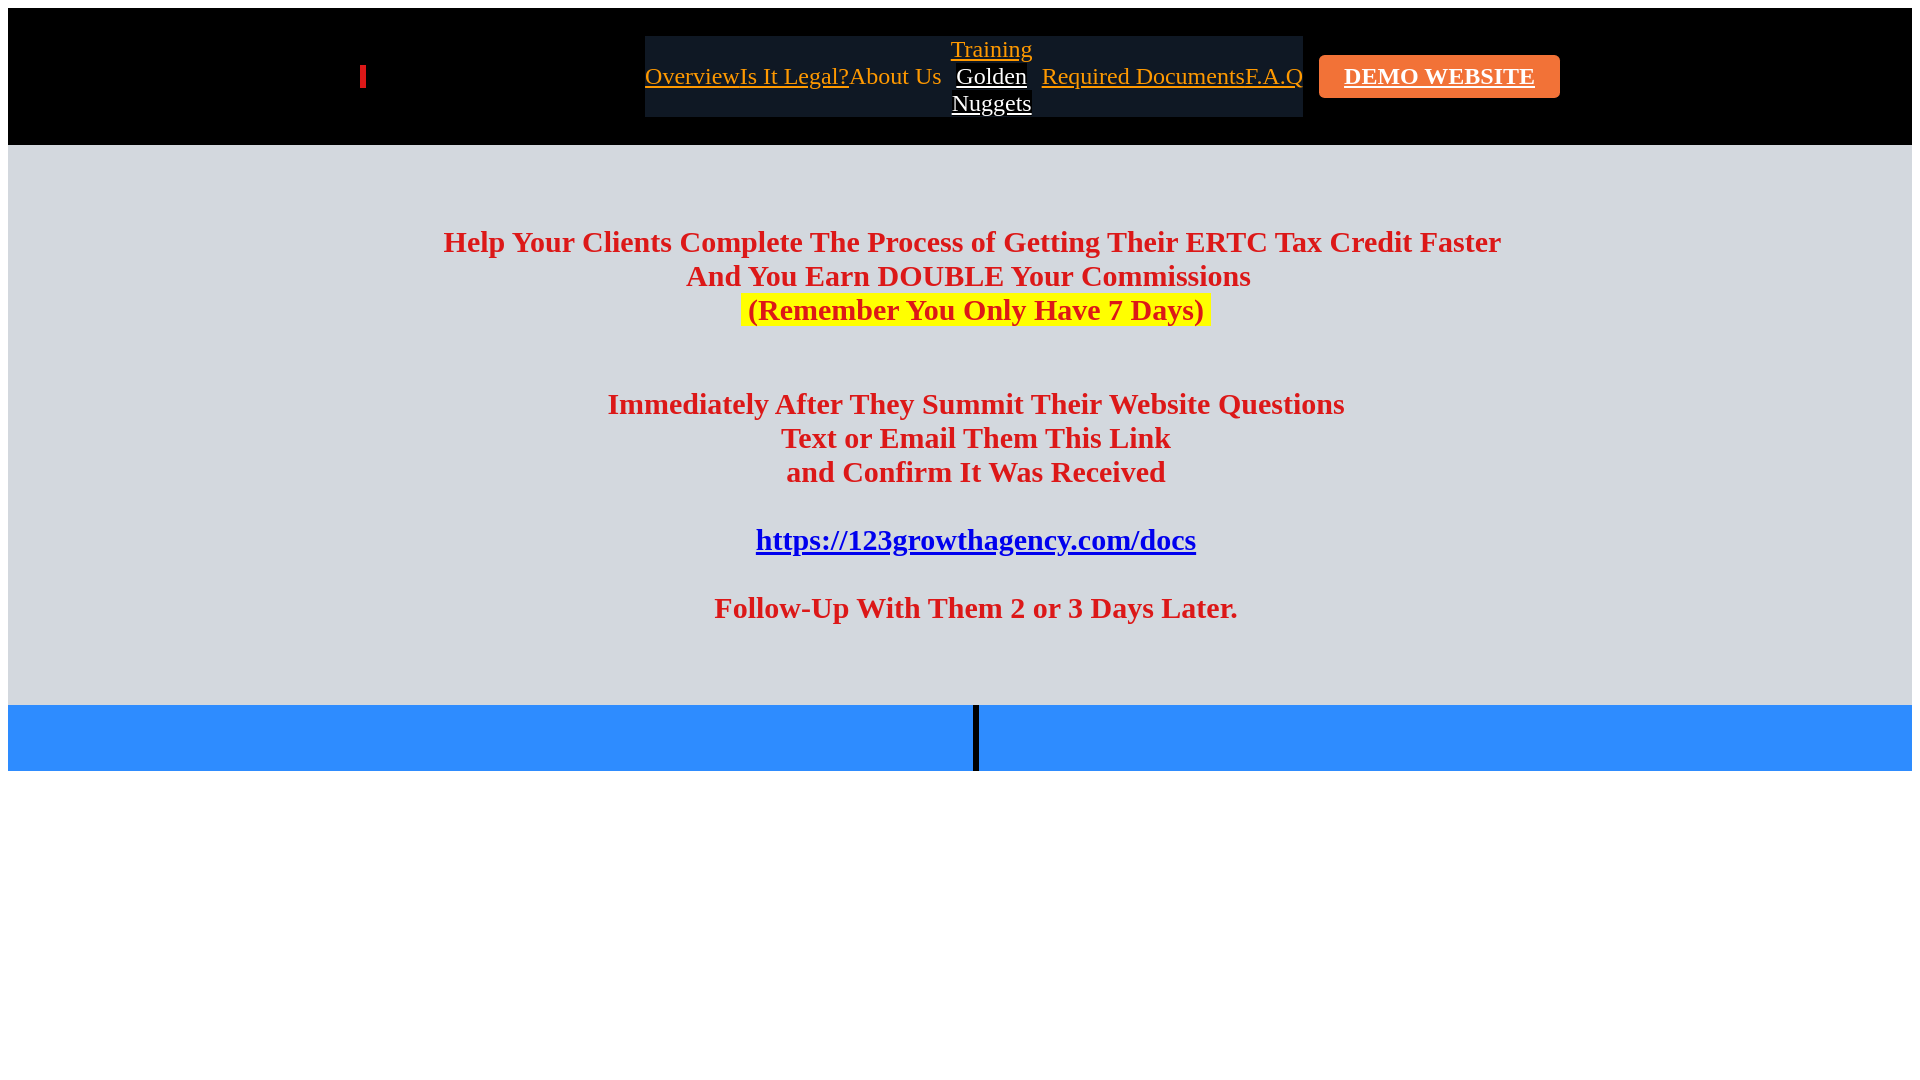 This screenshot has height=1080, width=1920. Describe the element at coordinates (992, 90) in the screenshot. I see `Golden Nuggets` at that location.